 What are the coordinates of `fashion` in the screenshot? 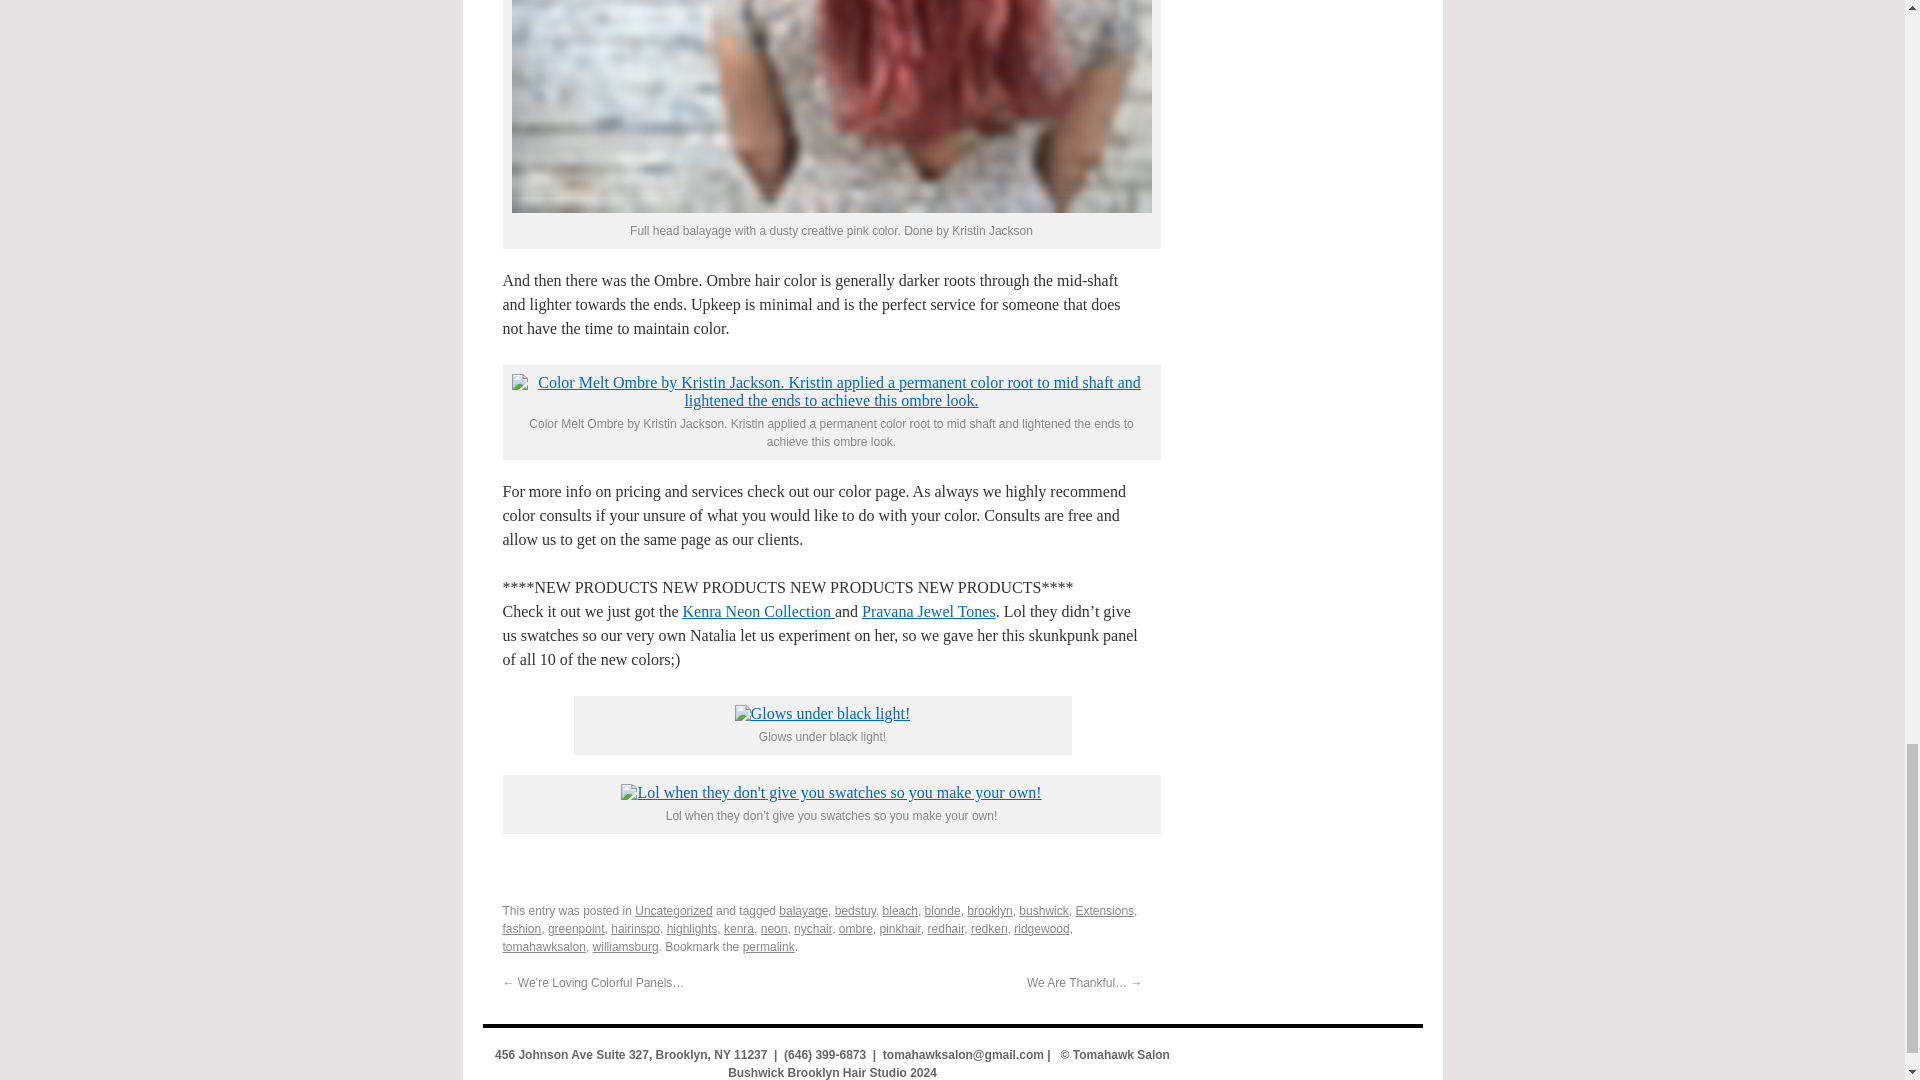 It's located at (521, 929).